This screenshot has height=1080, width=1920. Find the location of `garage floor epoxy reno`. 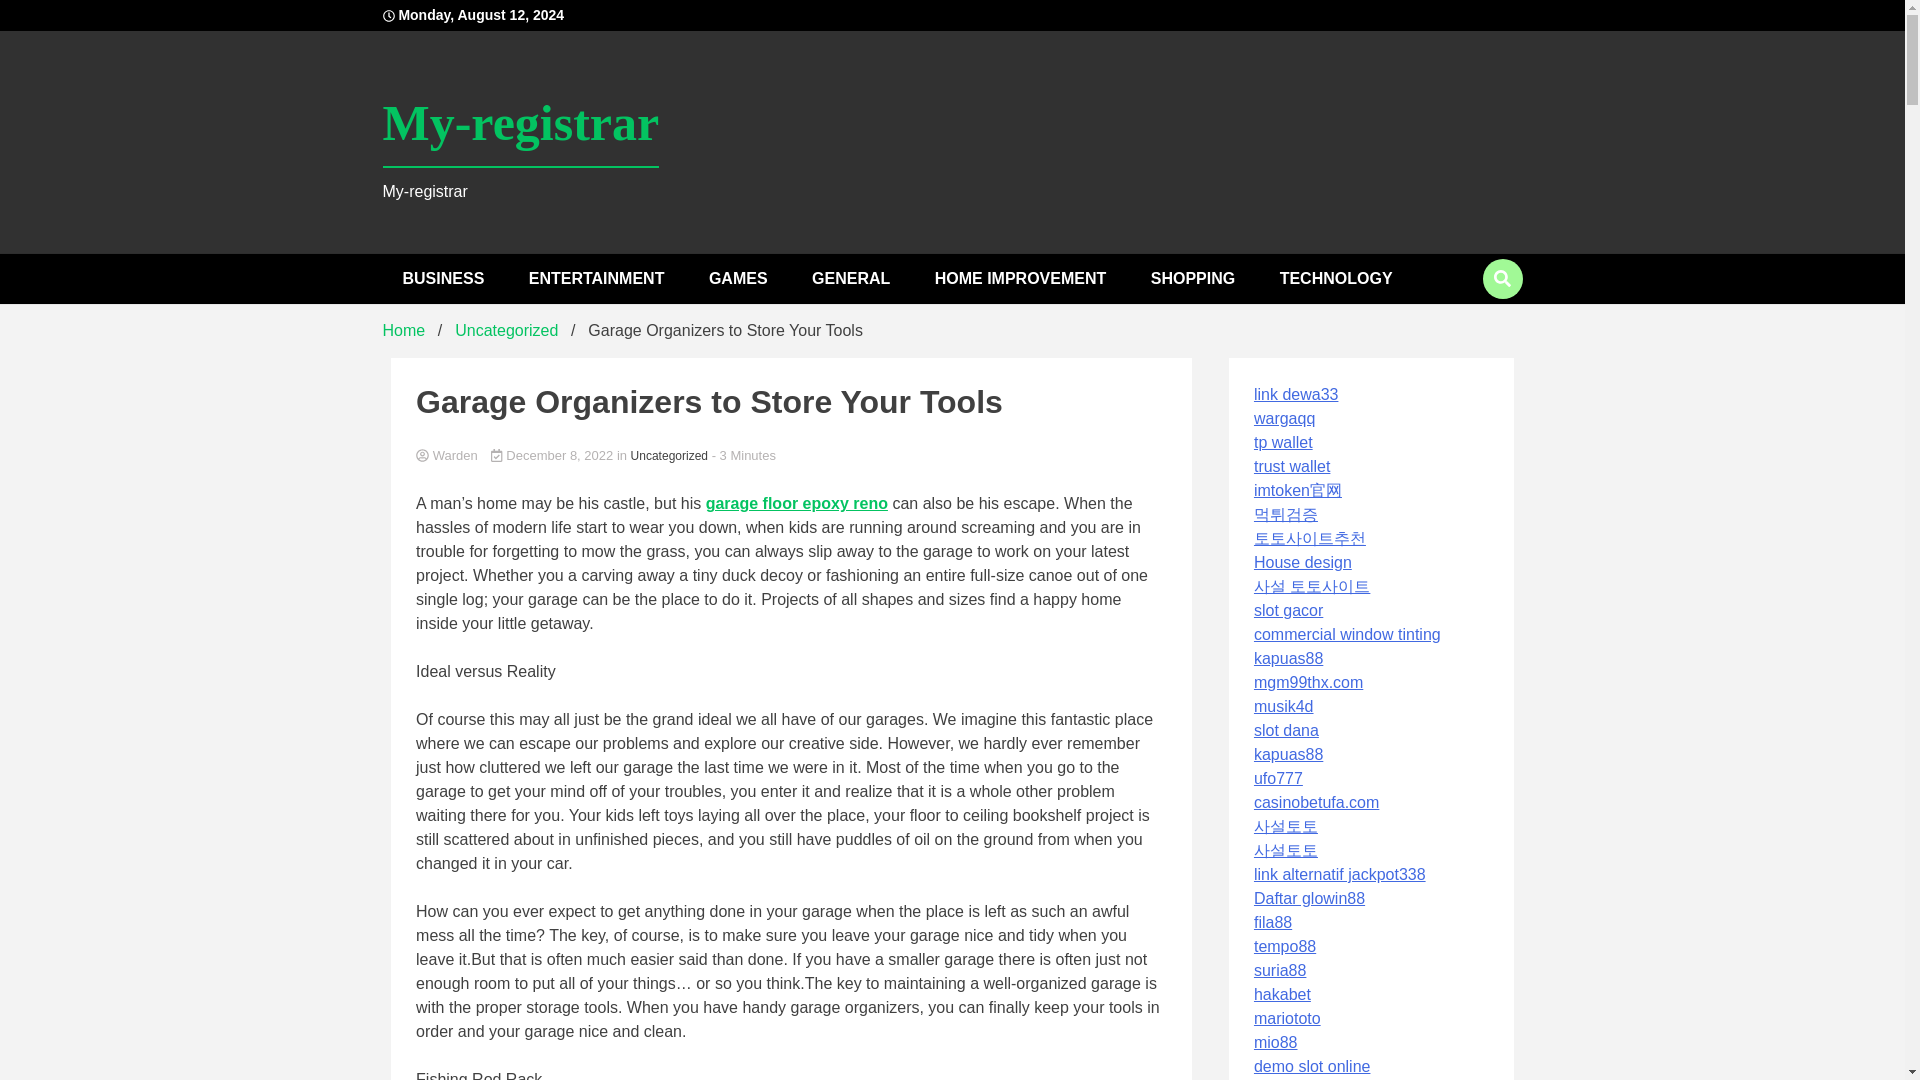

garage floor epoxy reno is located at coordinates (796, 502).